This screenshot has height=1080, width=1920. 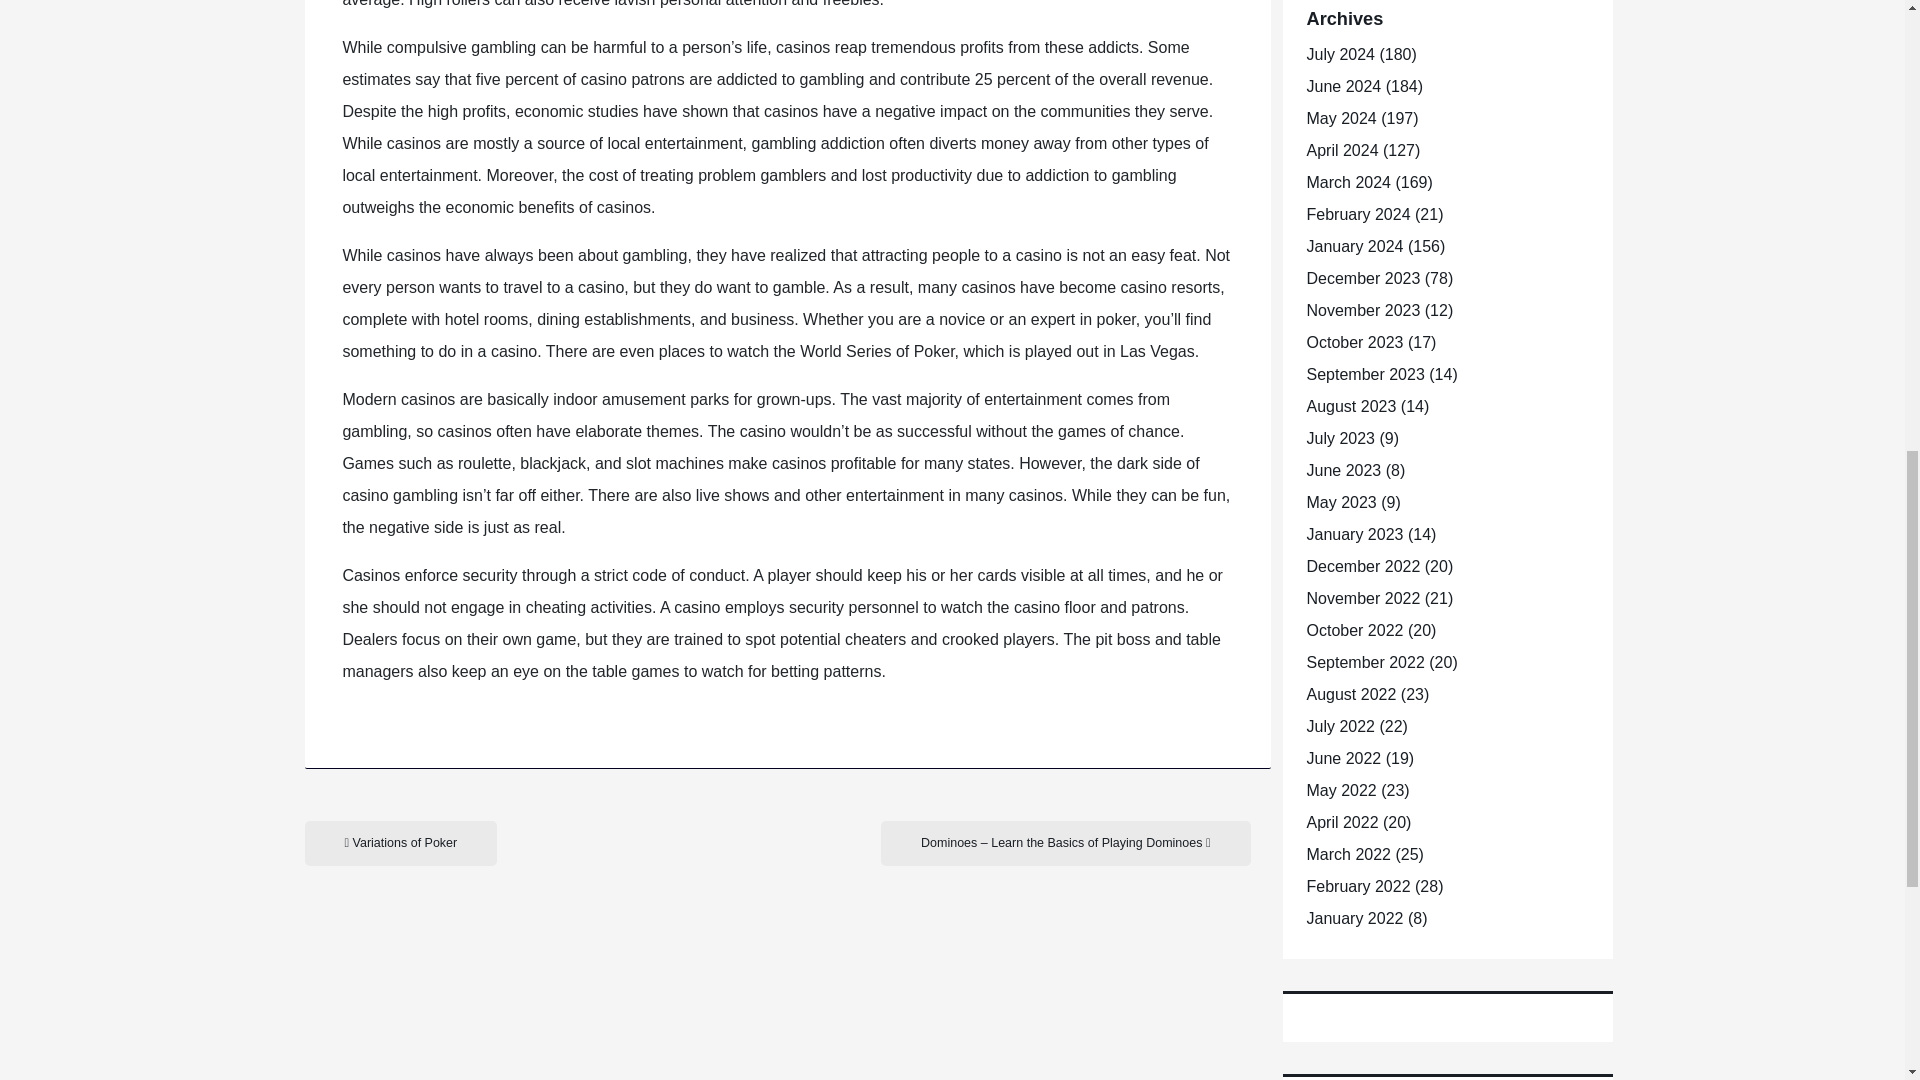 I want to click on July 2024, so click(x=1340, y=54).